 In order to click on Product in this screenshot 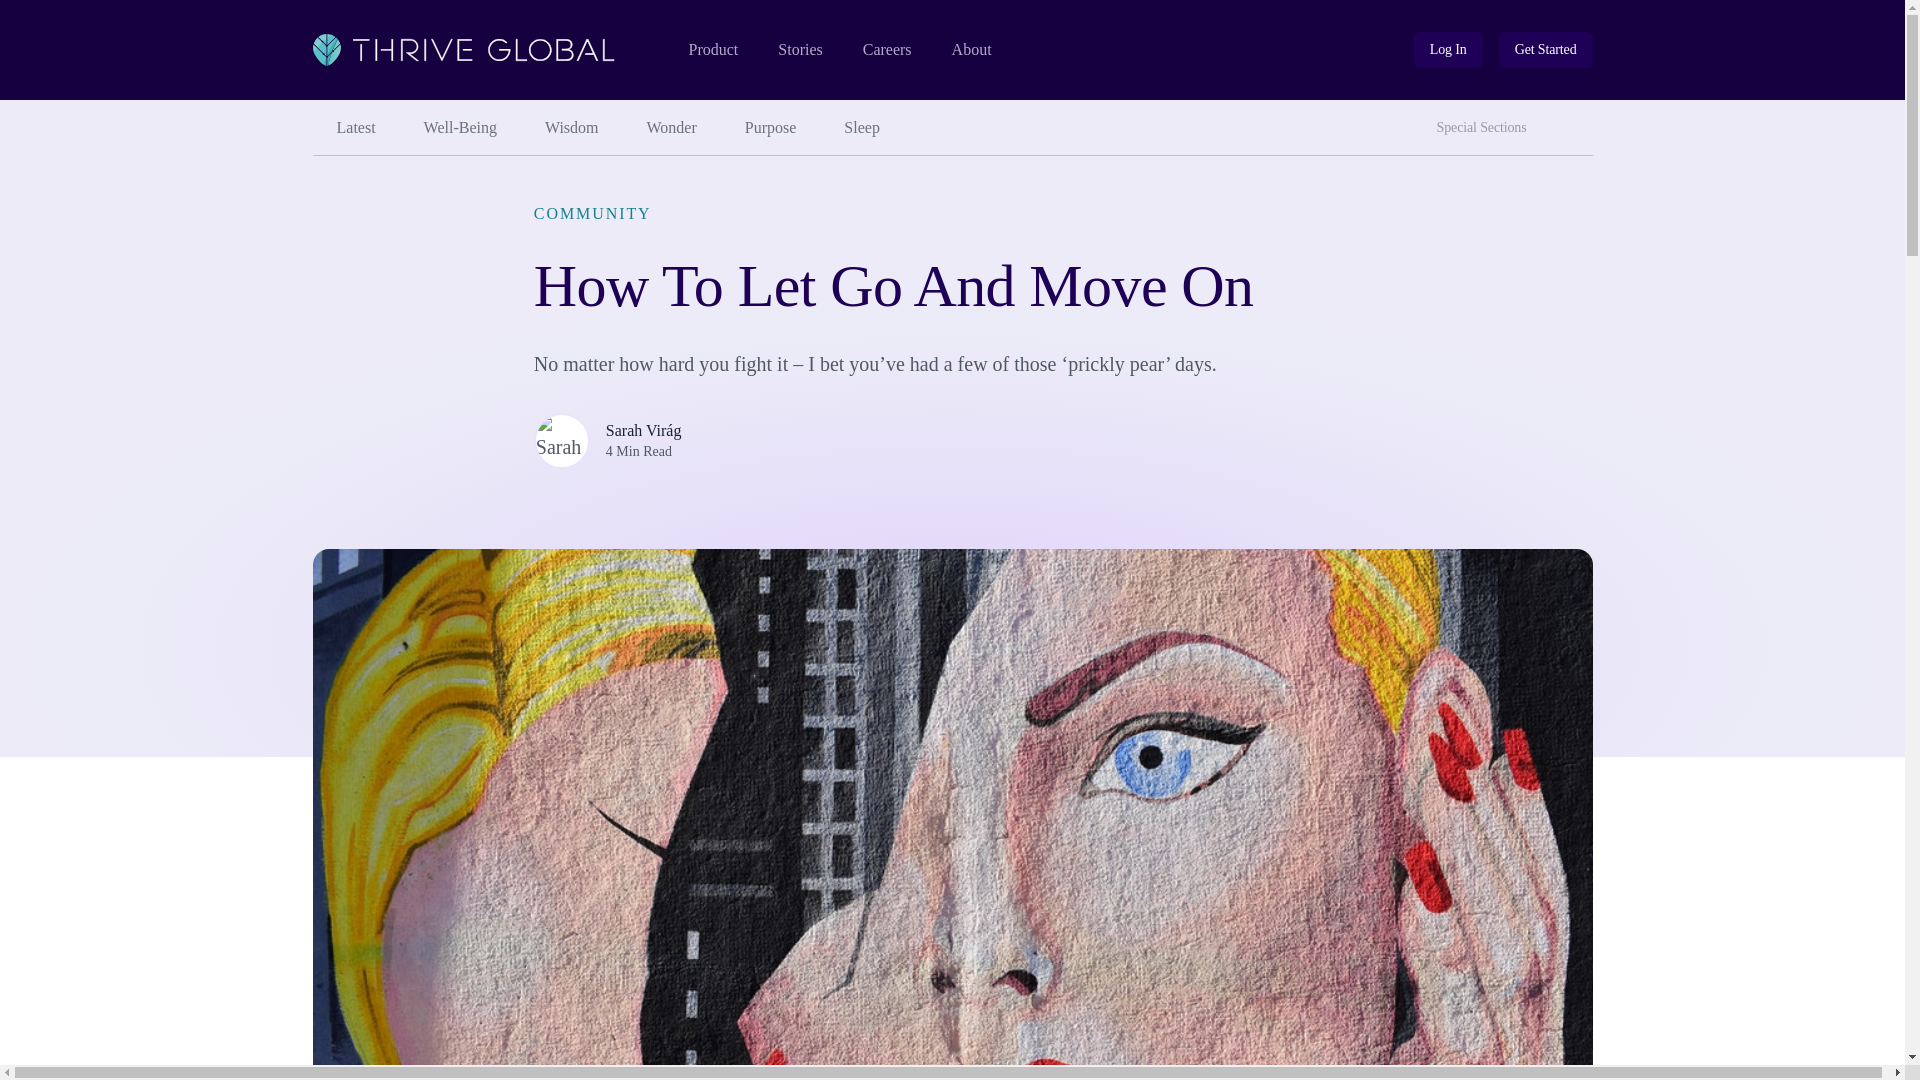, I will do `click(712, 50)`.